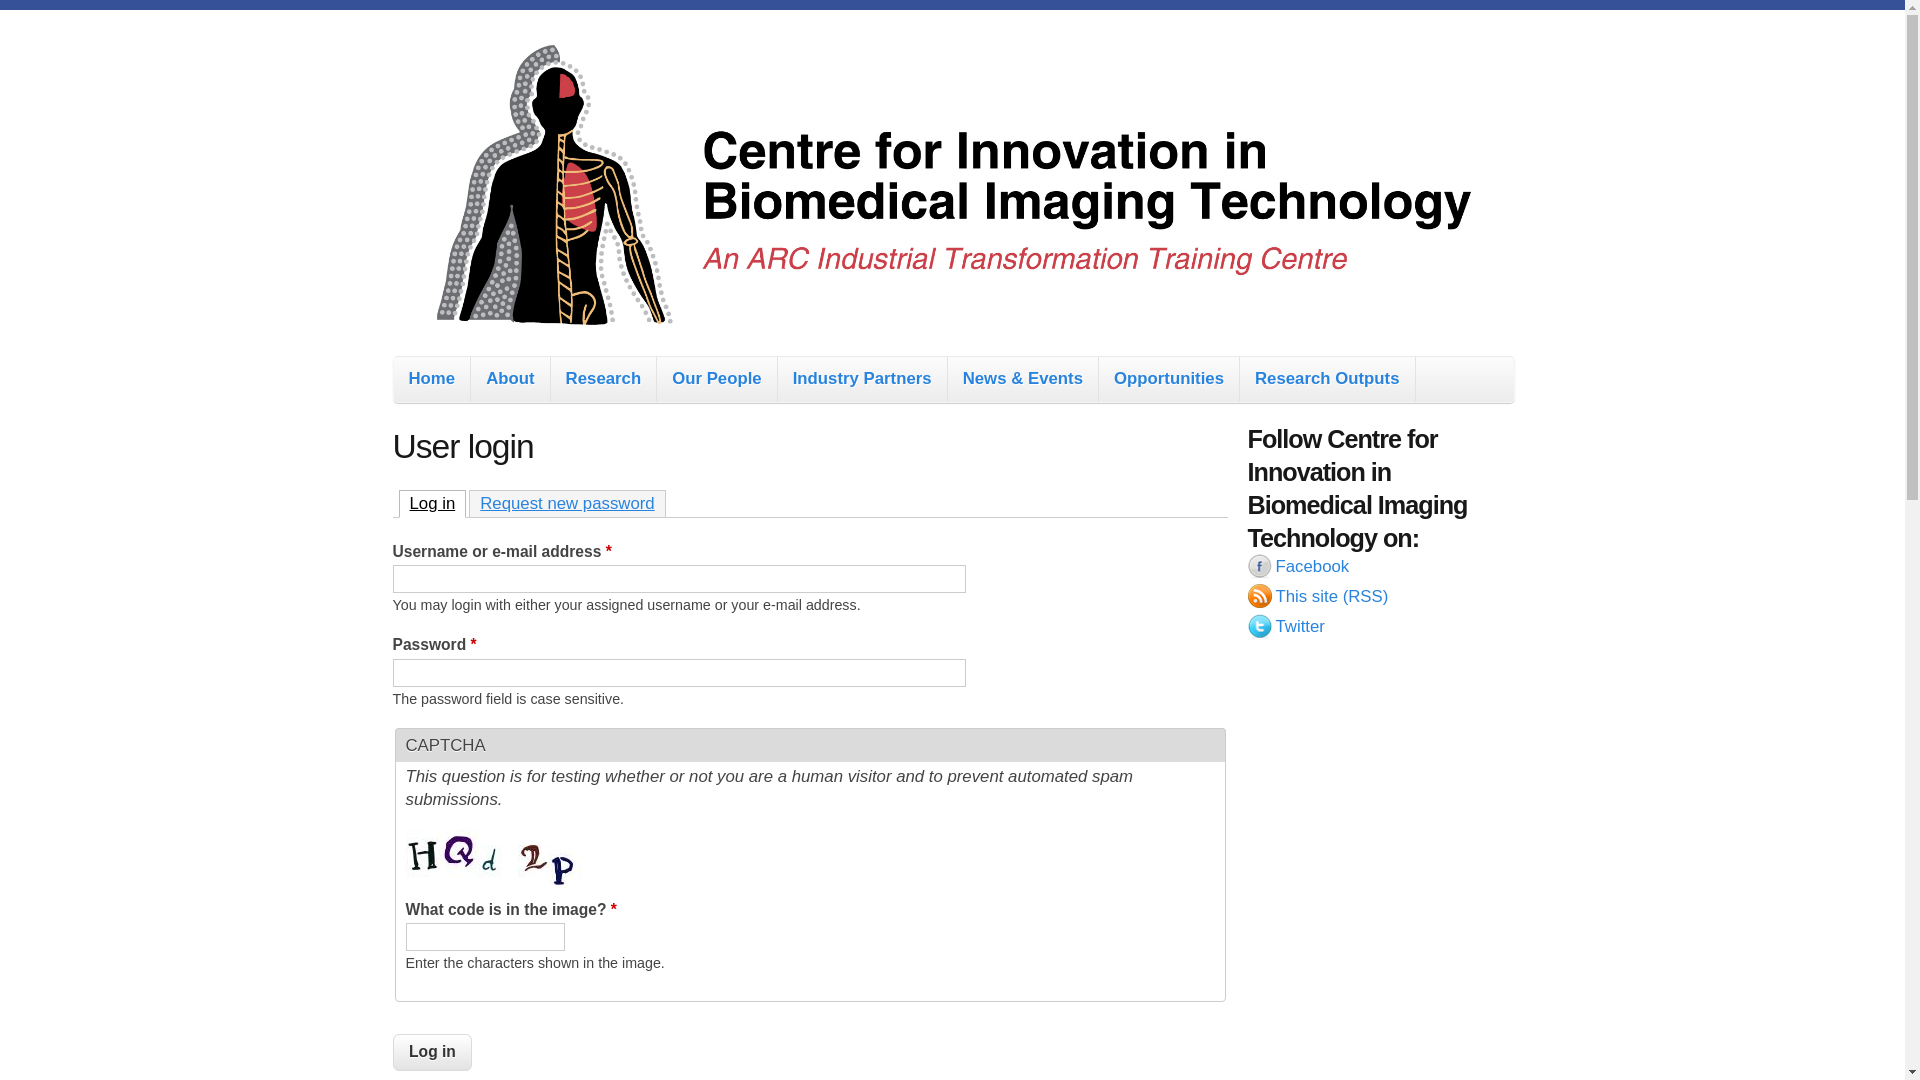  What do you see at coordinates (852, 10) in the screenshot?
I see `Skip to main content` at bounding box center [852, 10].